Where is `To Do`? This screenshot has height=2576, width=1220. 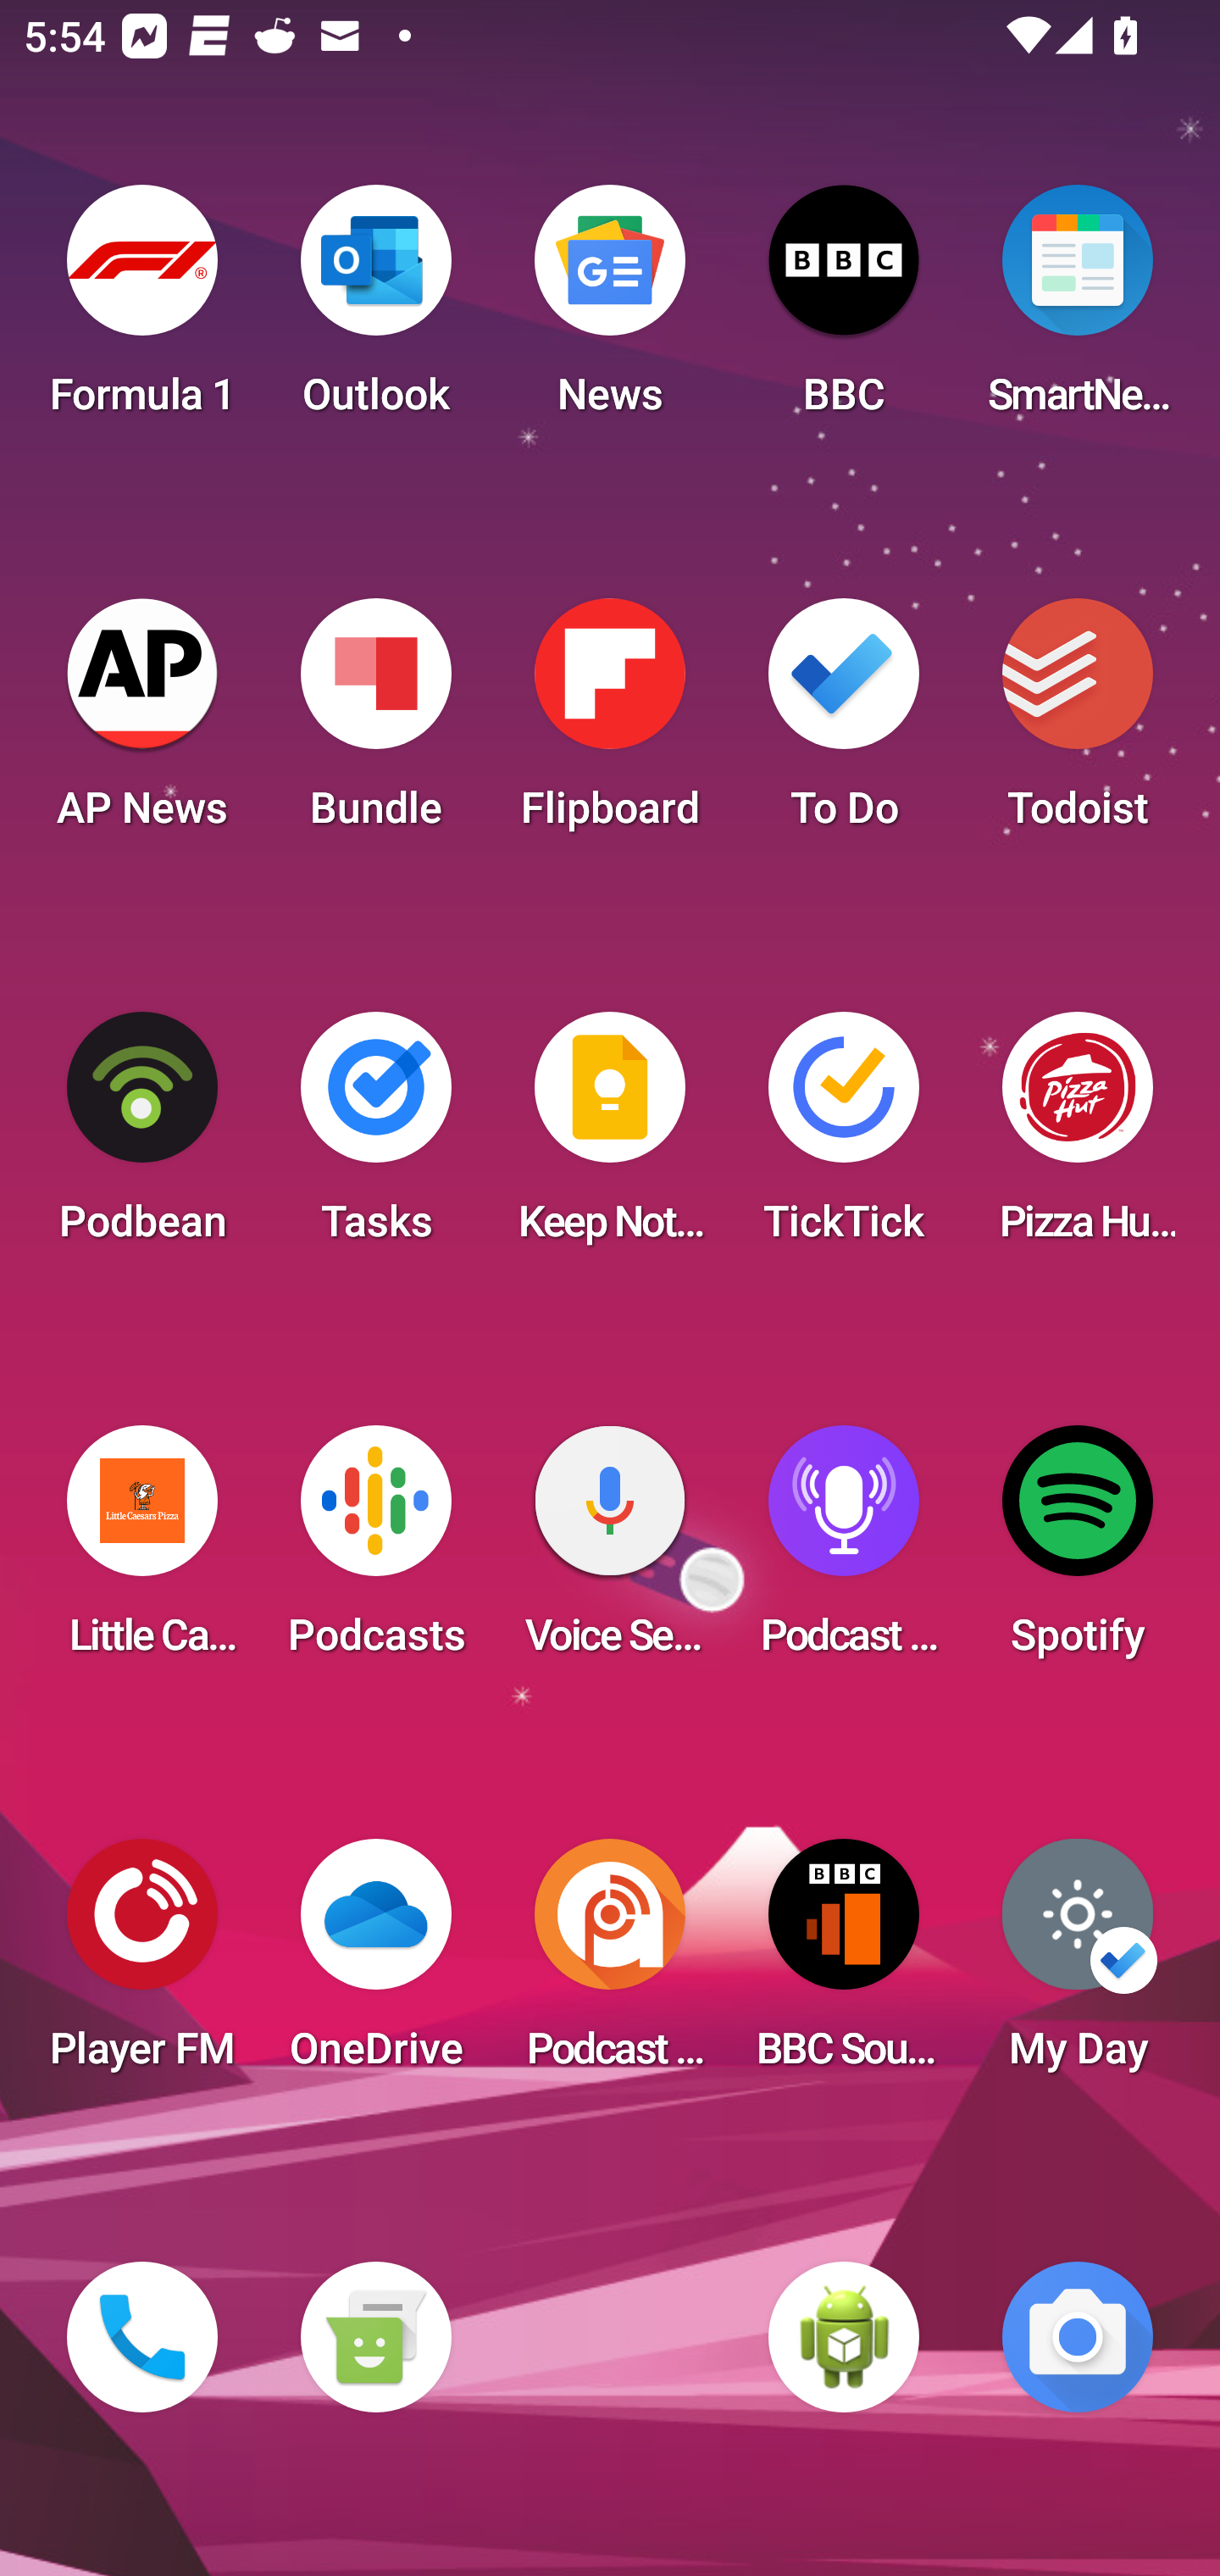
To Do is located at coordinates (844, 724).